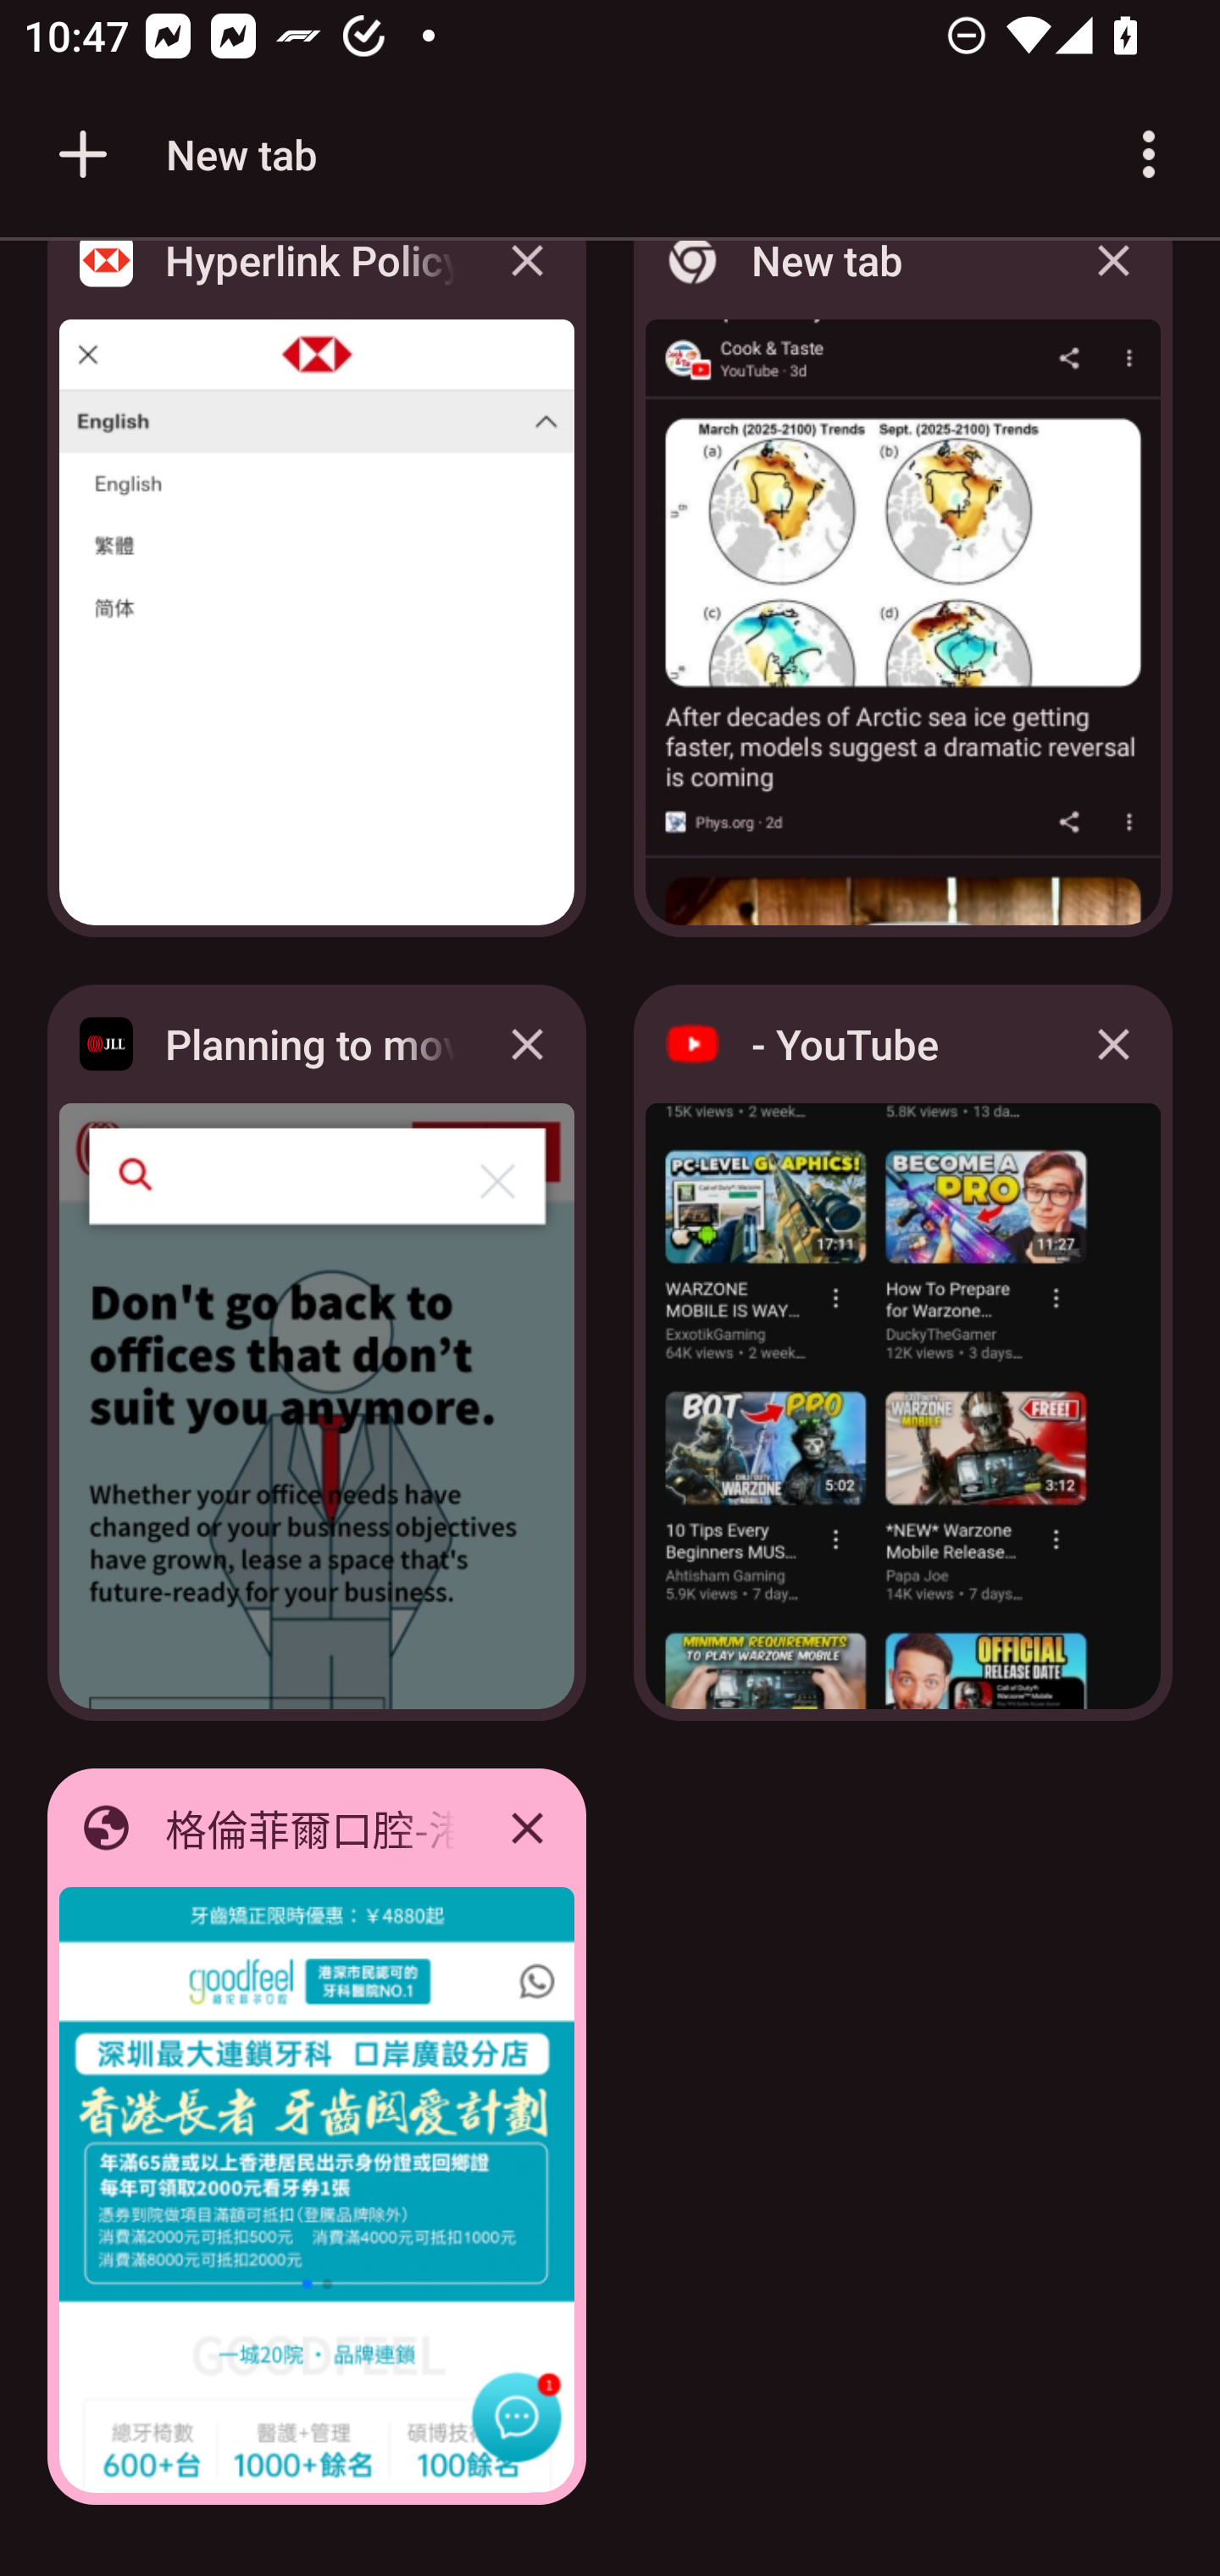  Describe the element at coordinates (903, 598) in the screenshot. I see `New tab New tab, tab Close New tab tab` at that location.